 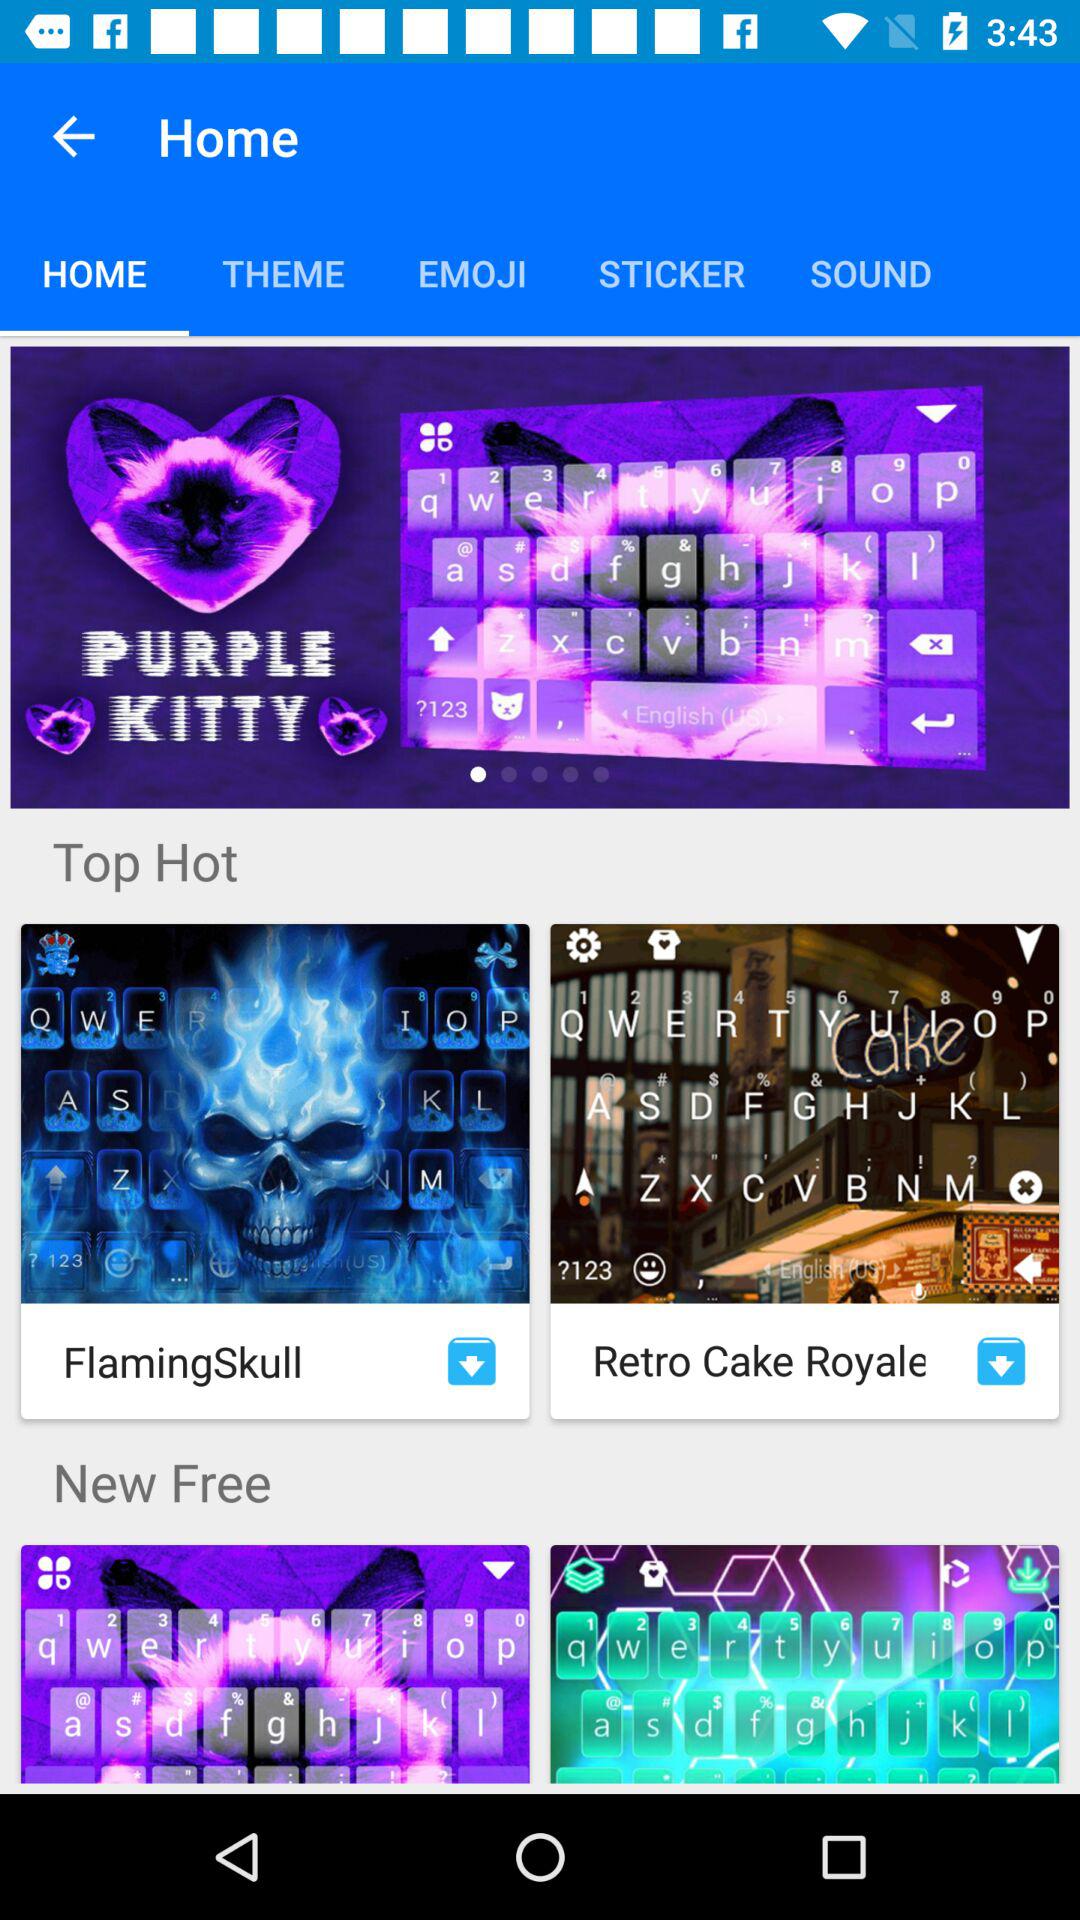 What do you see at coordinates (540, 577) in the screenshot?
I see `click icon above top hot` at bounding box center [540, 577].